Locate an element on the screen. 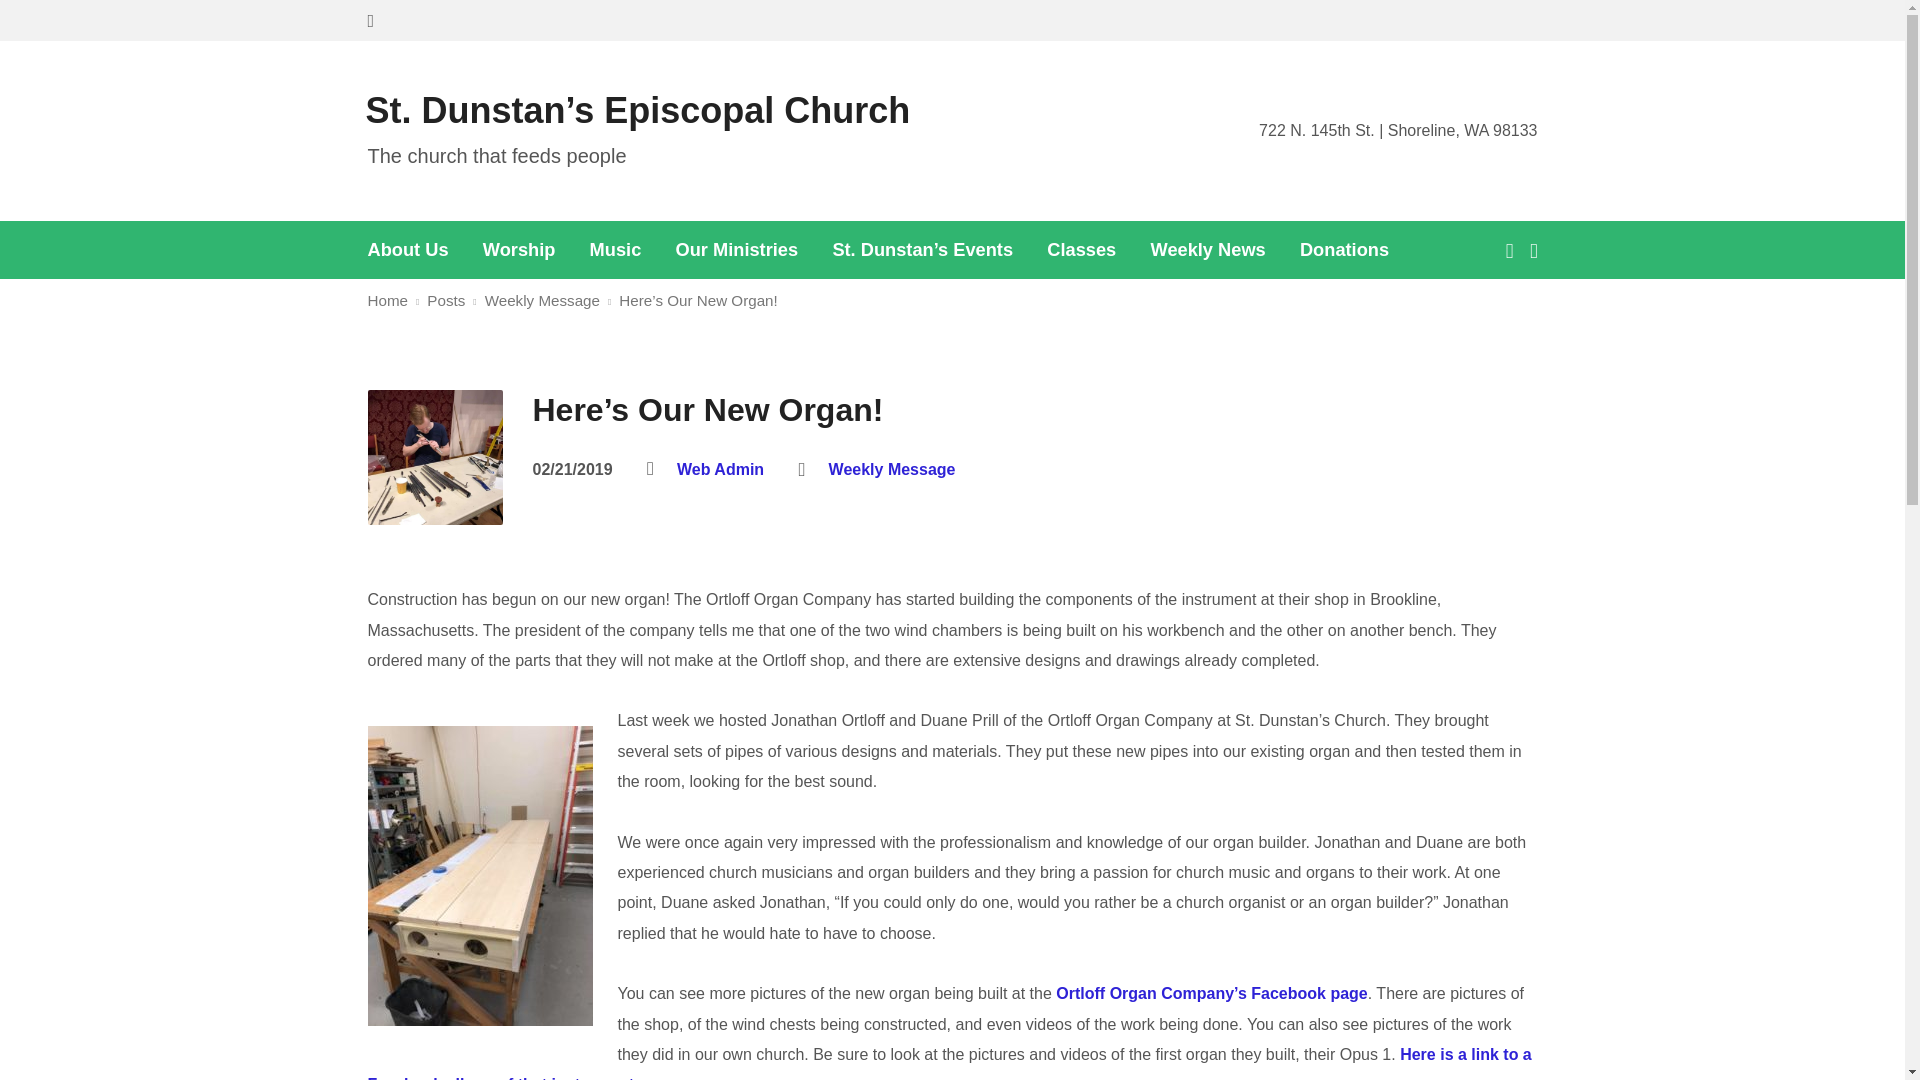  Web Admin is located at coordinates (720, 470).